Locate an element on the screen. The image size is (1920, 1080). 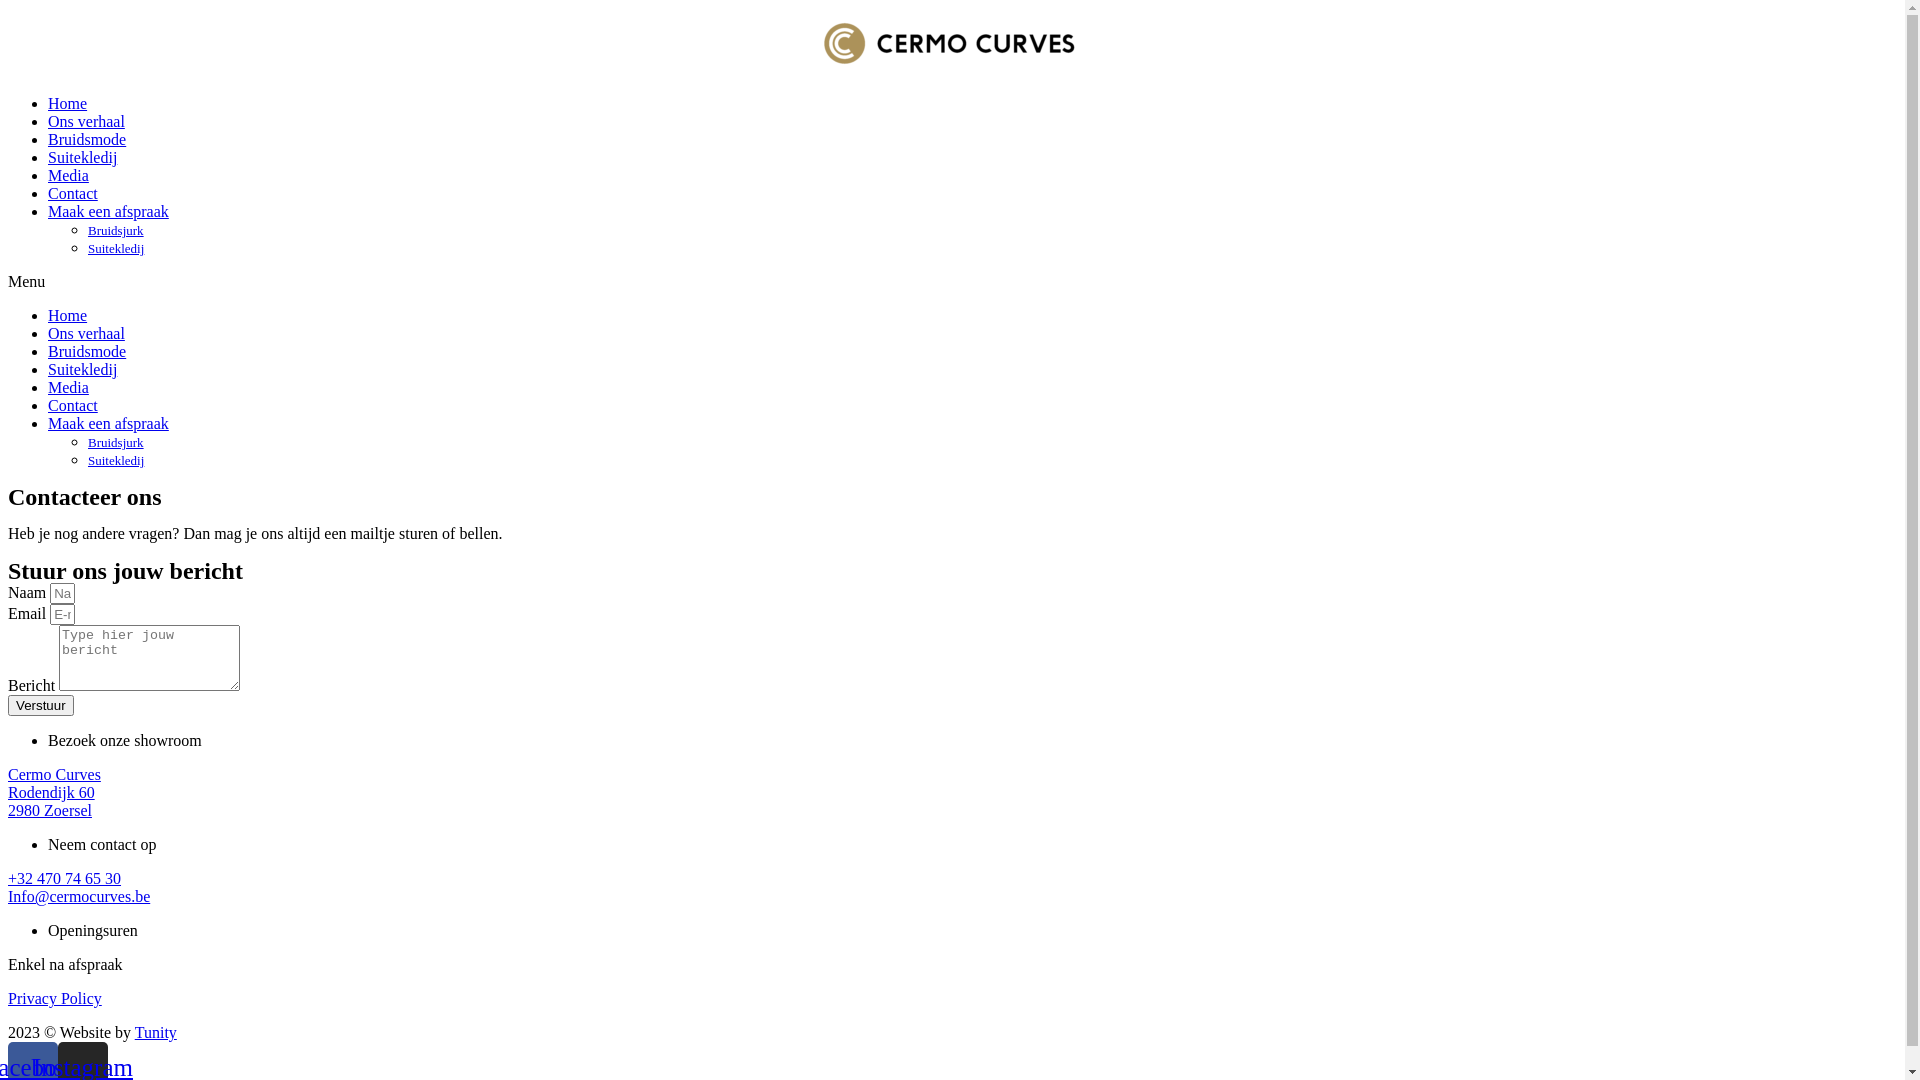
Bruidsjurk is located at coordinates (116, 442).